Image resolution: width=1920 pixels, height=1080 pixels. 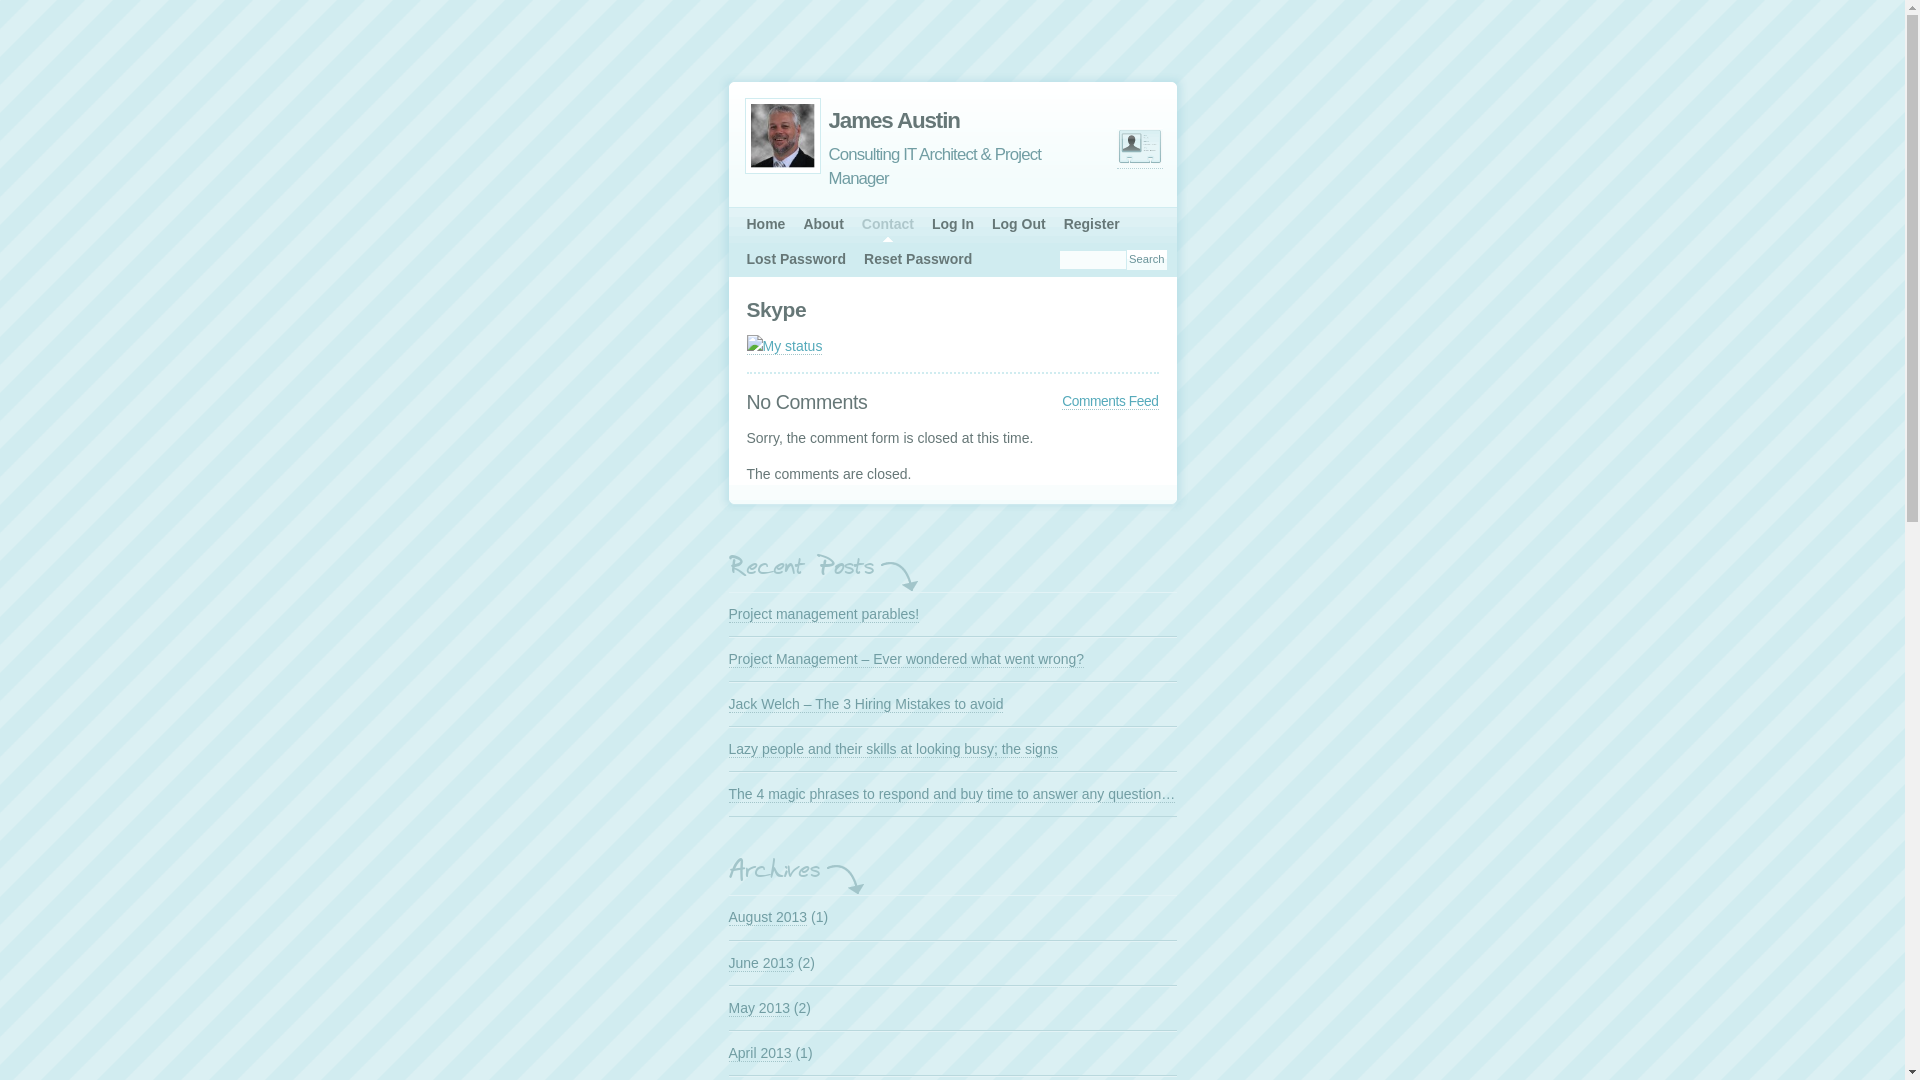 What do you see at coordinates (766, 224) in the screenshot?
I see `Home` at bounding box center [766, 224].